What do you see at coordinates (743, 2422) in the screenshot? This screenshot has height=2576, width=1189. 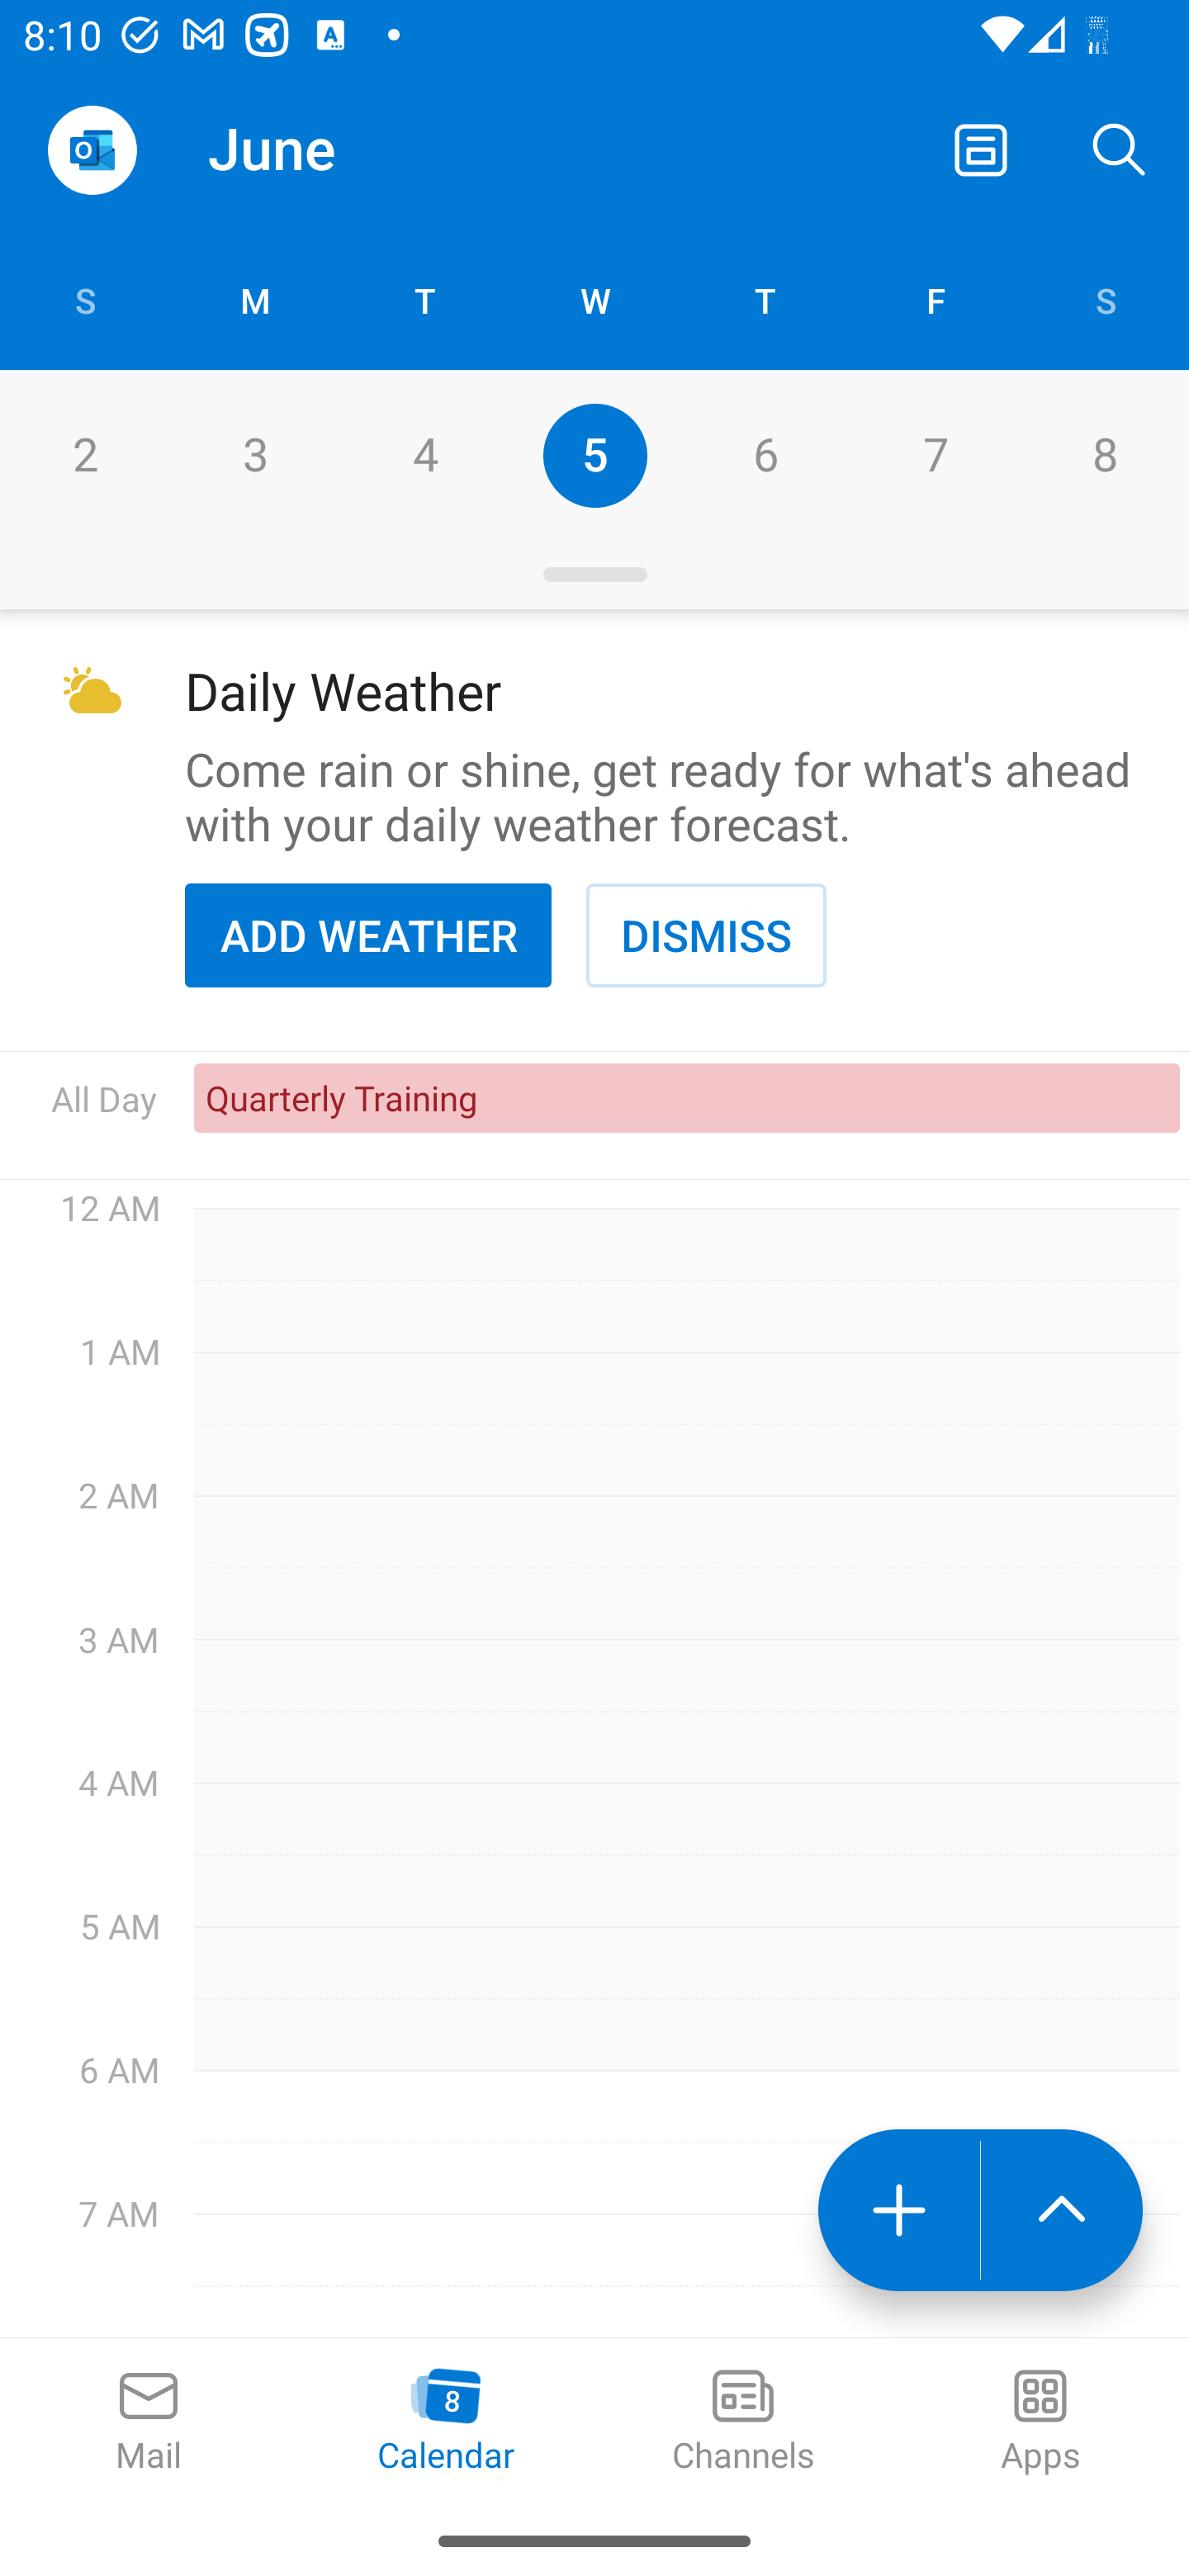 I see `Channels` at bounding box center [743, 2422].